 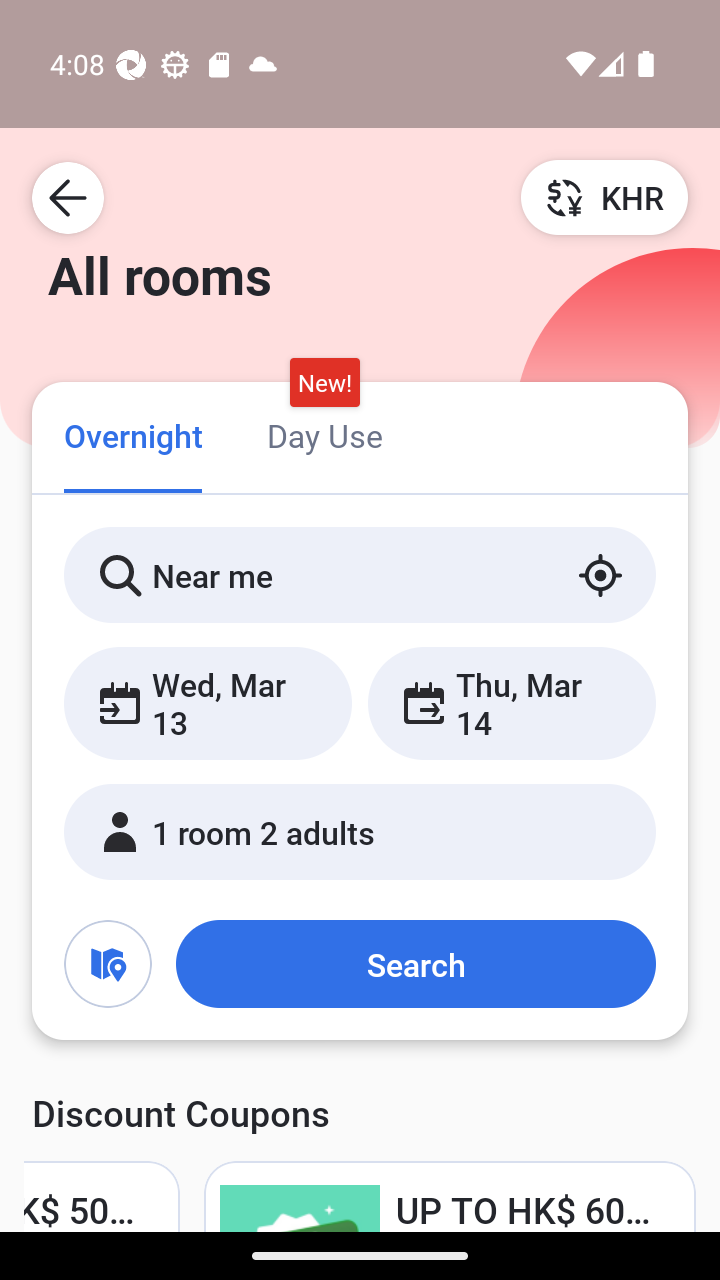 What do you see at coordinates (208, 703) in the screenshot?
I see `Wed, Mar 13` at bounding box center [208, 703].